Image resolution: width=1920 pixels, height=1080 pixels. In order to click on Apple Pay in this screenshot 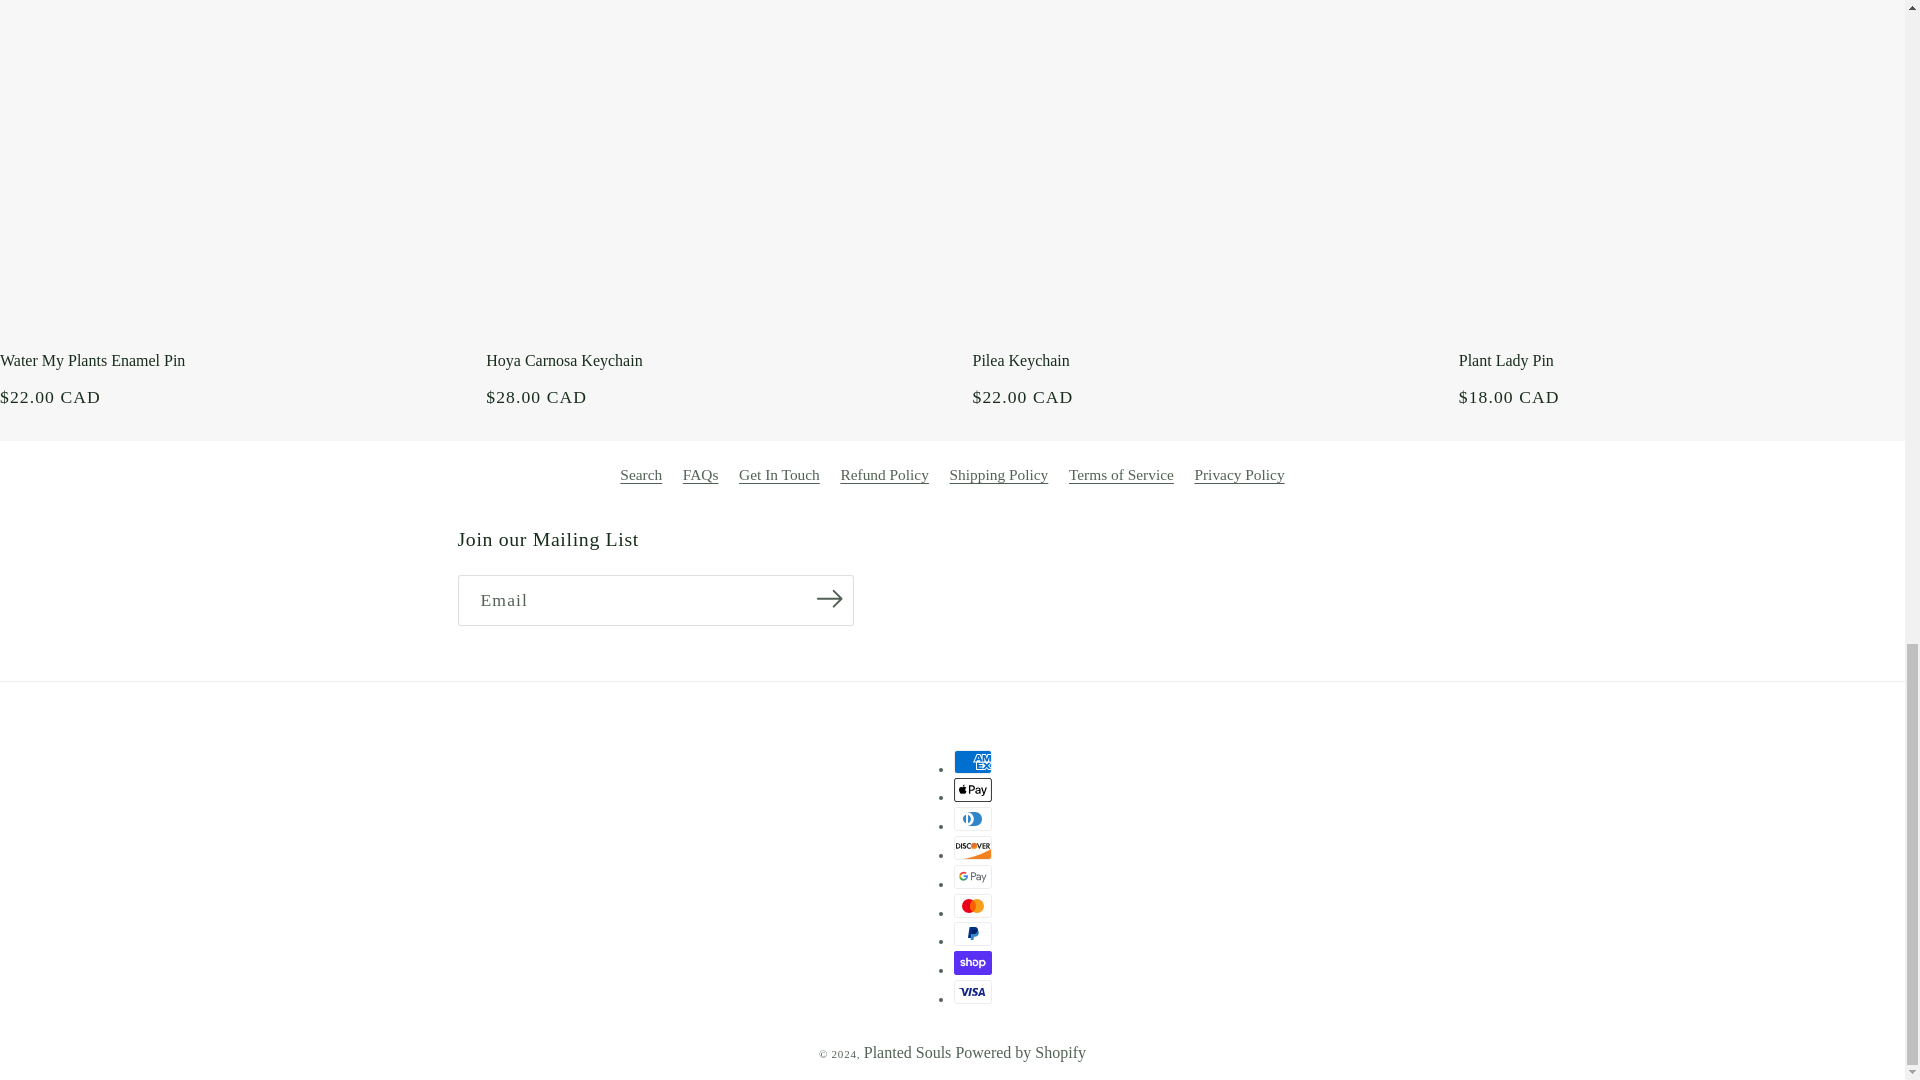, I will do `click(973, 790)`.